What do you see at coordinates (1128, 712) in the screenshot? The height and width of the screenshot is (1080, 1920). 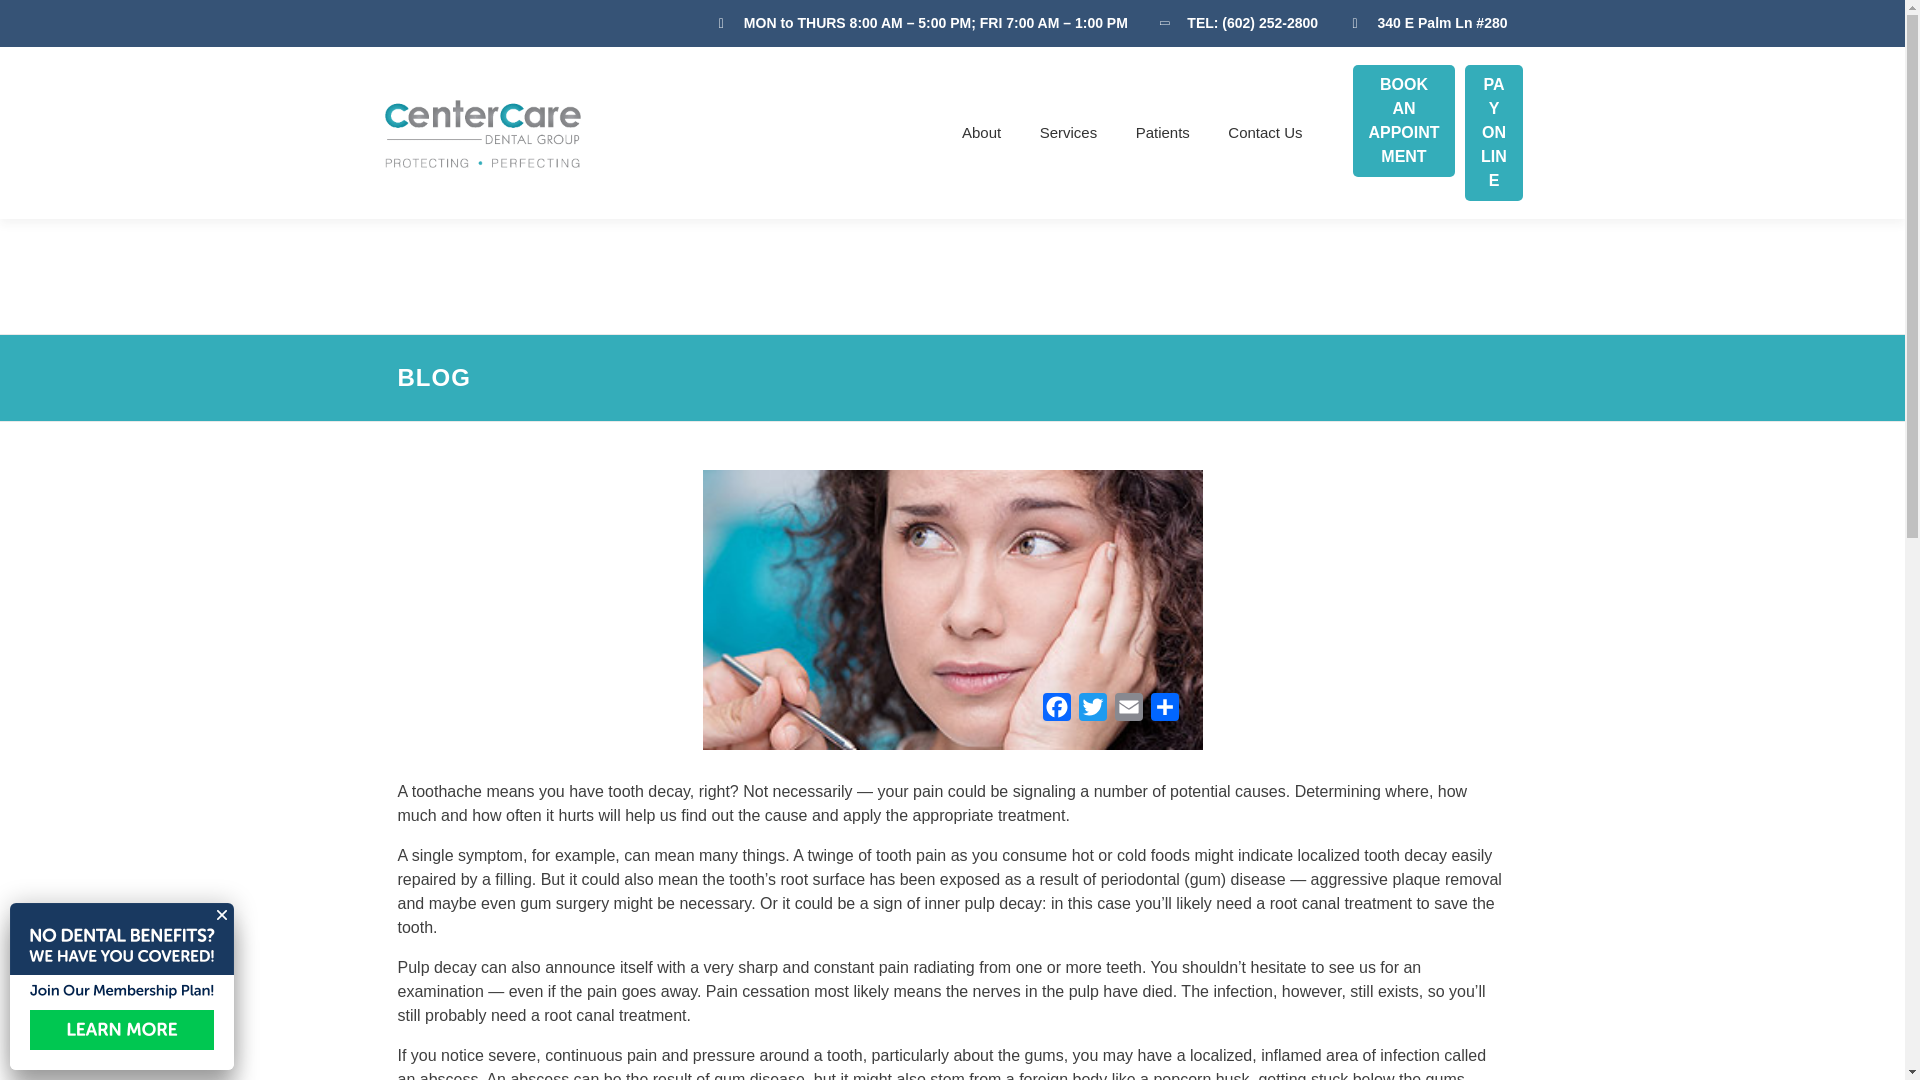 I see `Opens in new tab` at bounding box center [1128, 712].